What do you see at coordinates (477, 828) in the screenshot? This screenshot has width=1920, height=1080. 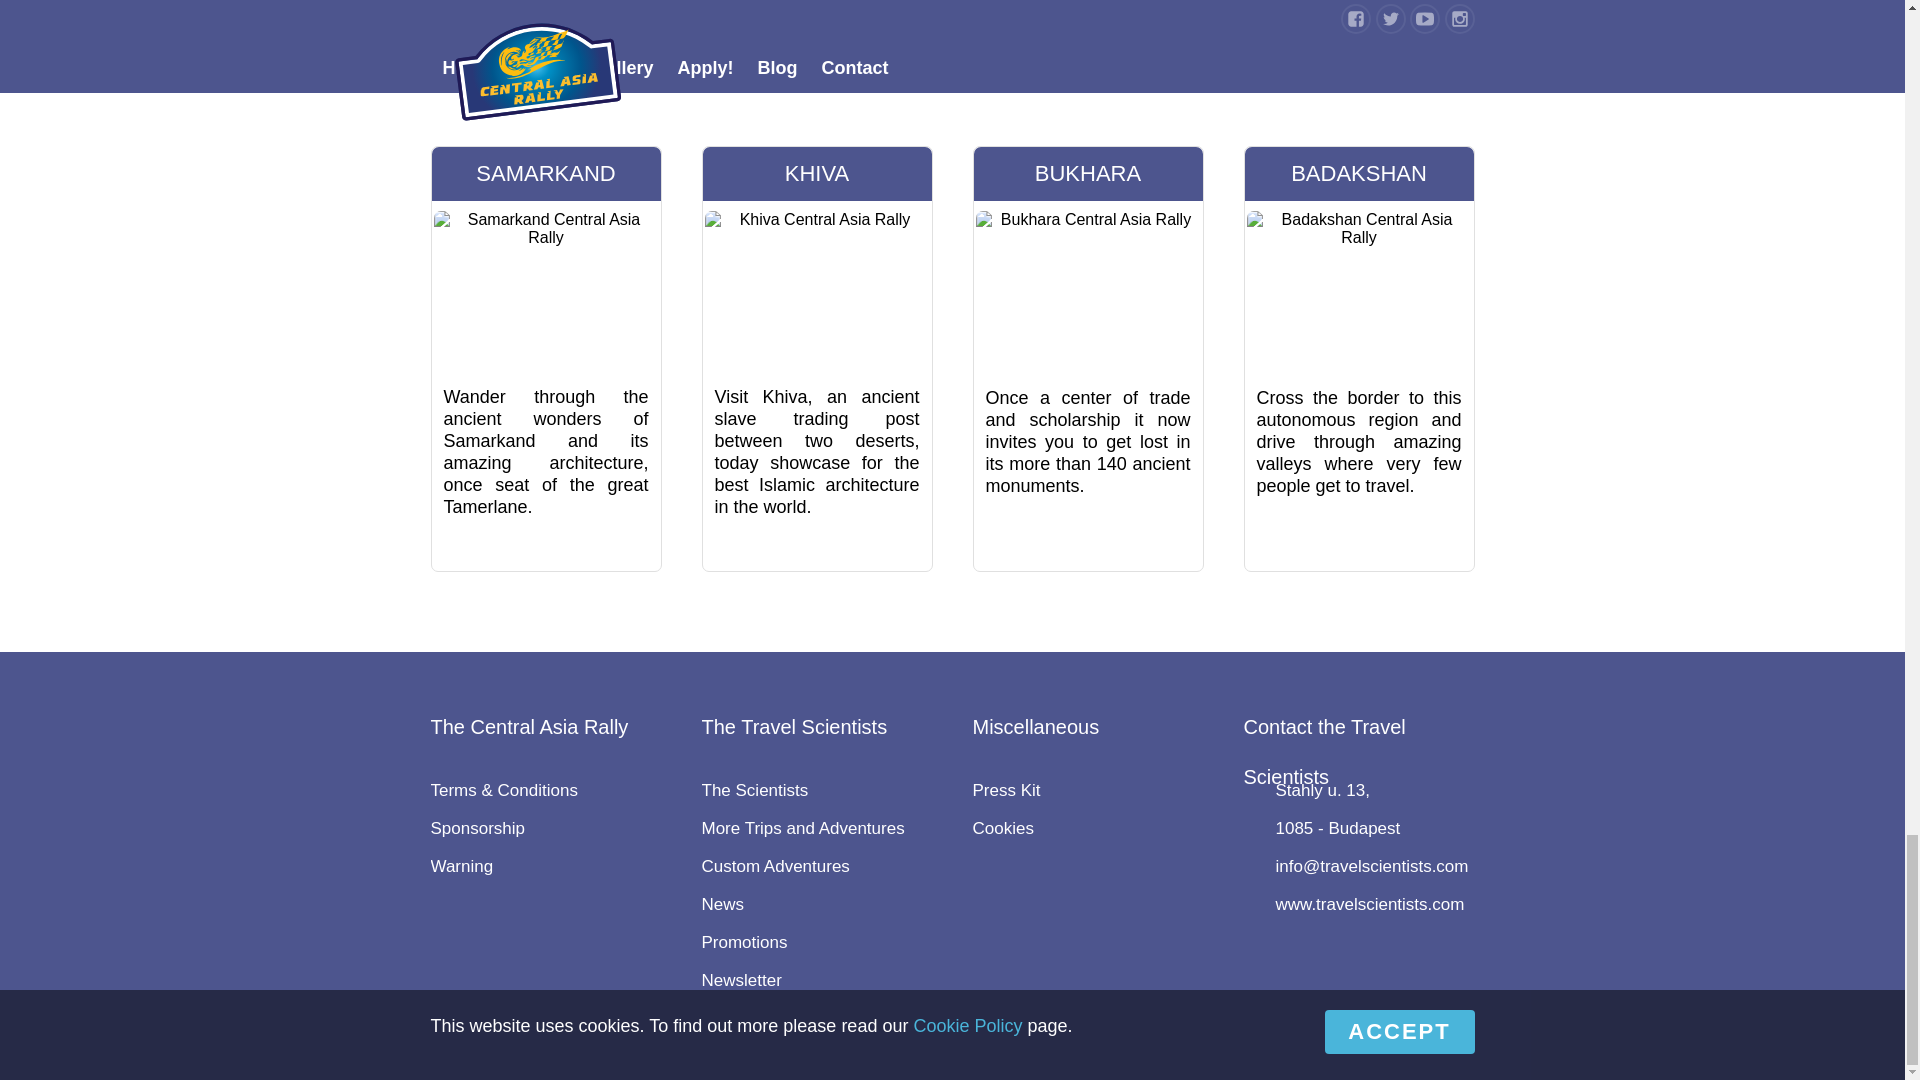 I see `Sponsorship` at bounding box center [477, 828].